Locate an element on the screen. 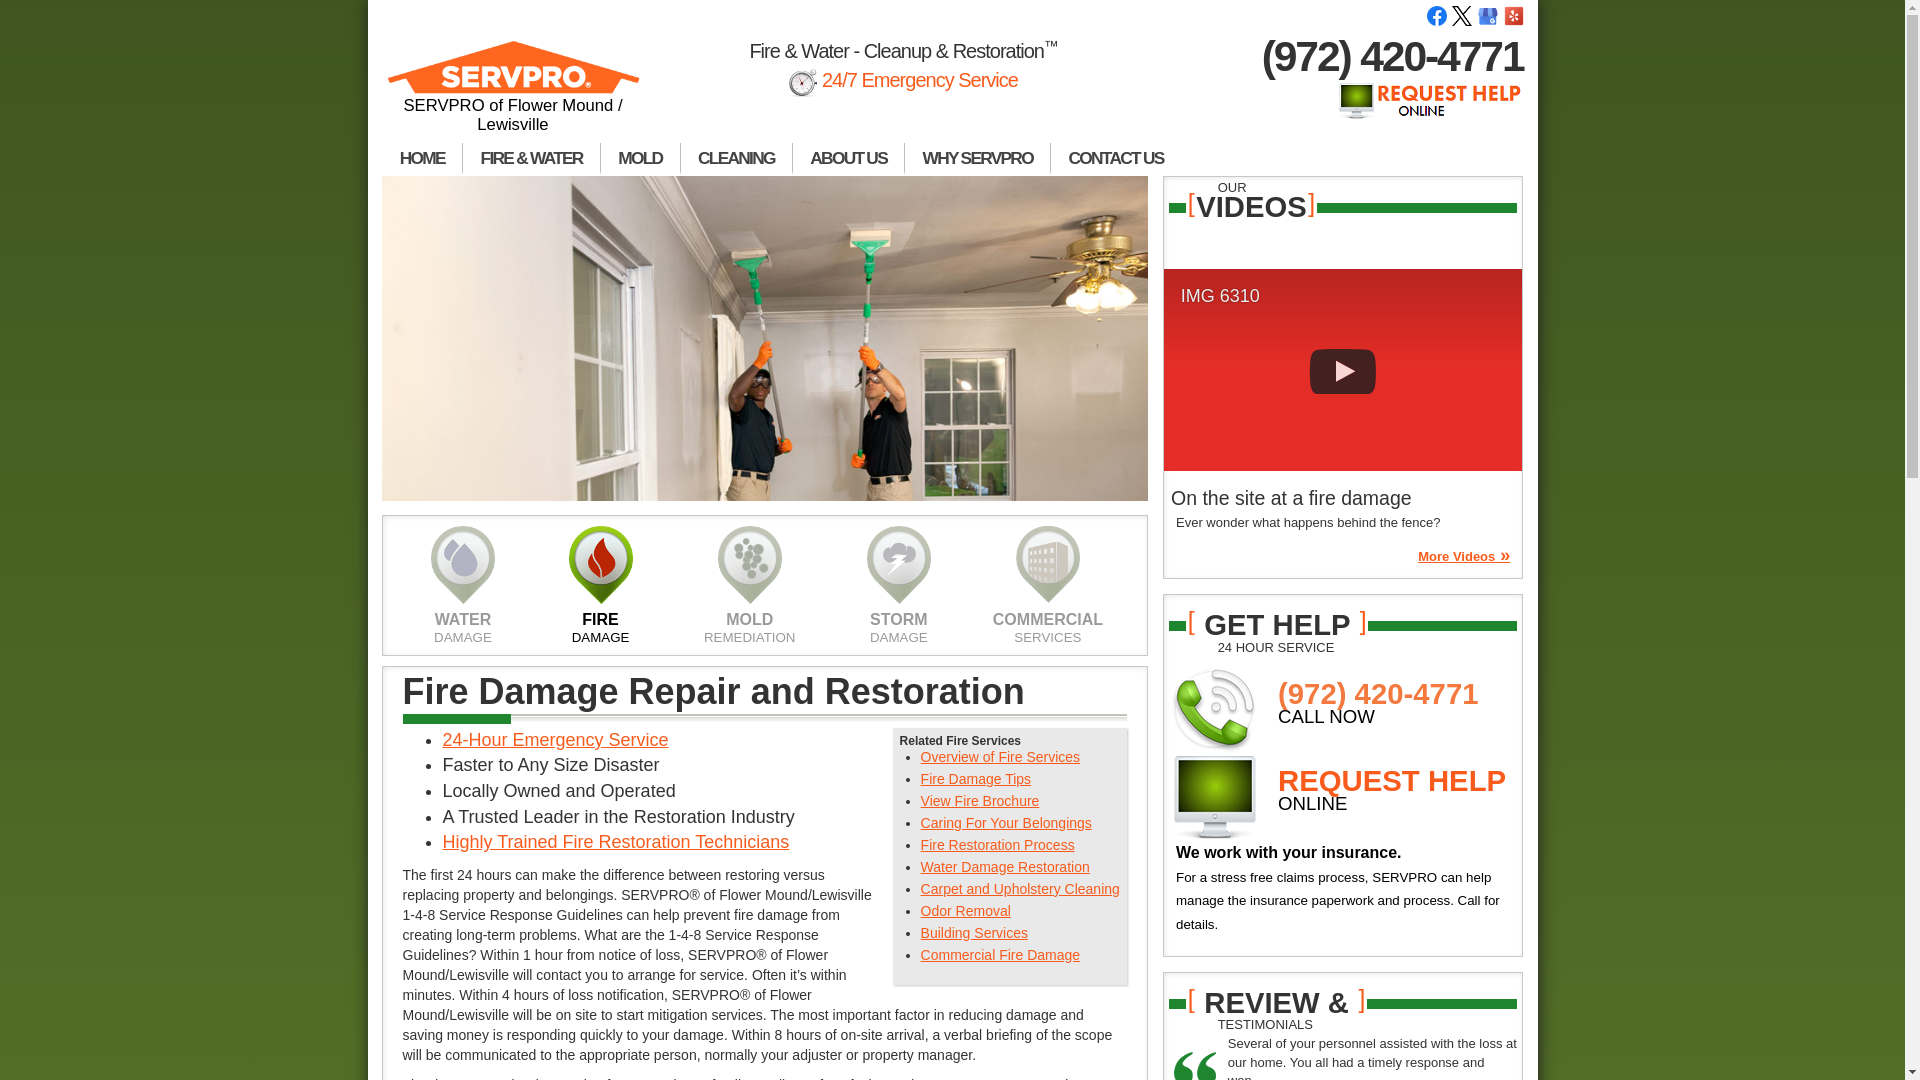  CLEANING is located at coordinates (736, 158).